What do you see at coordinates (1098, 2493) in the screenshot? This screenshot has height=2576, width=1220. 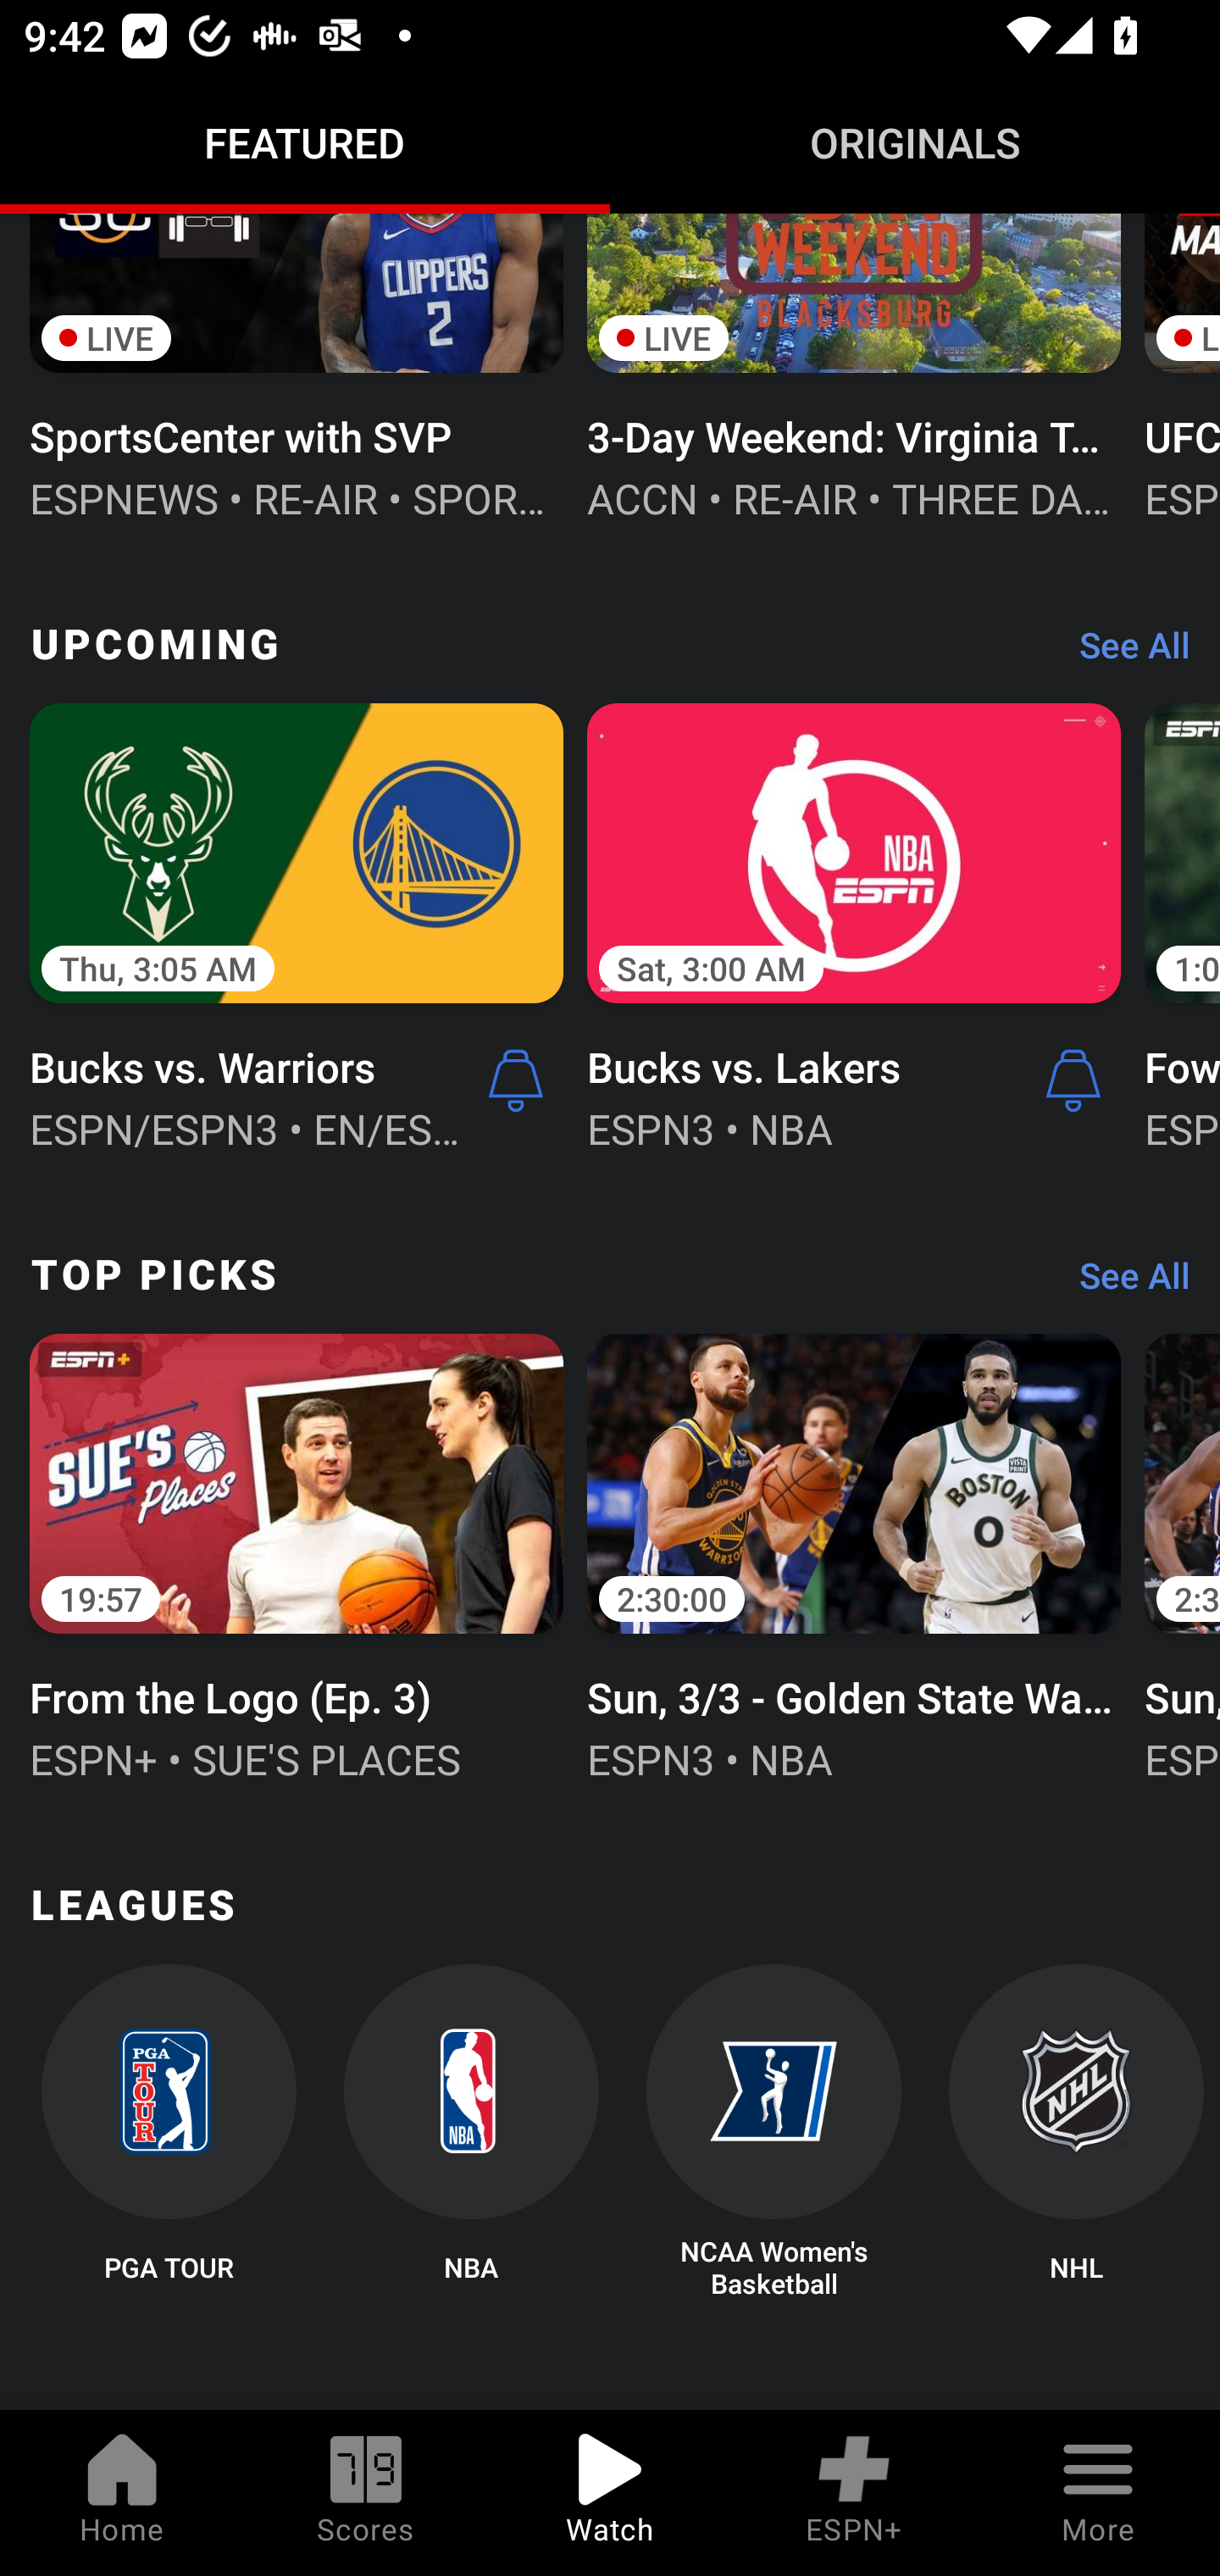 I see `More` at bounding box center [1098, 2493].